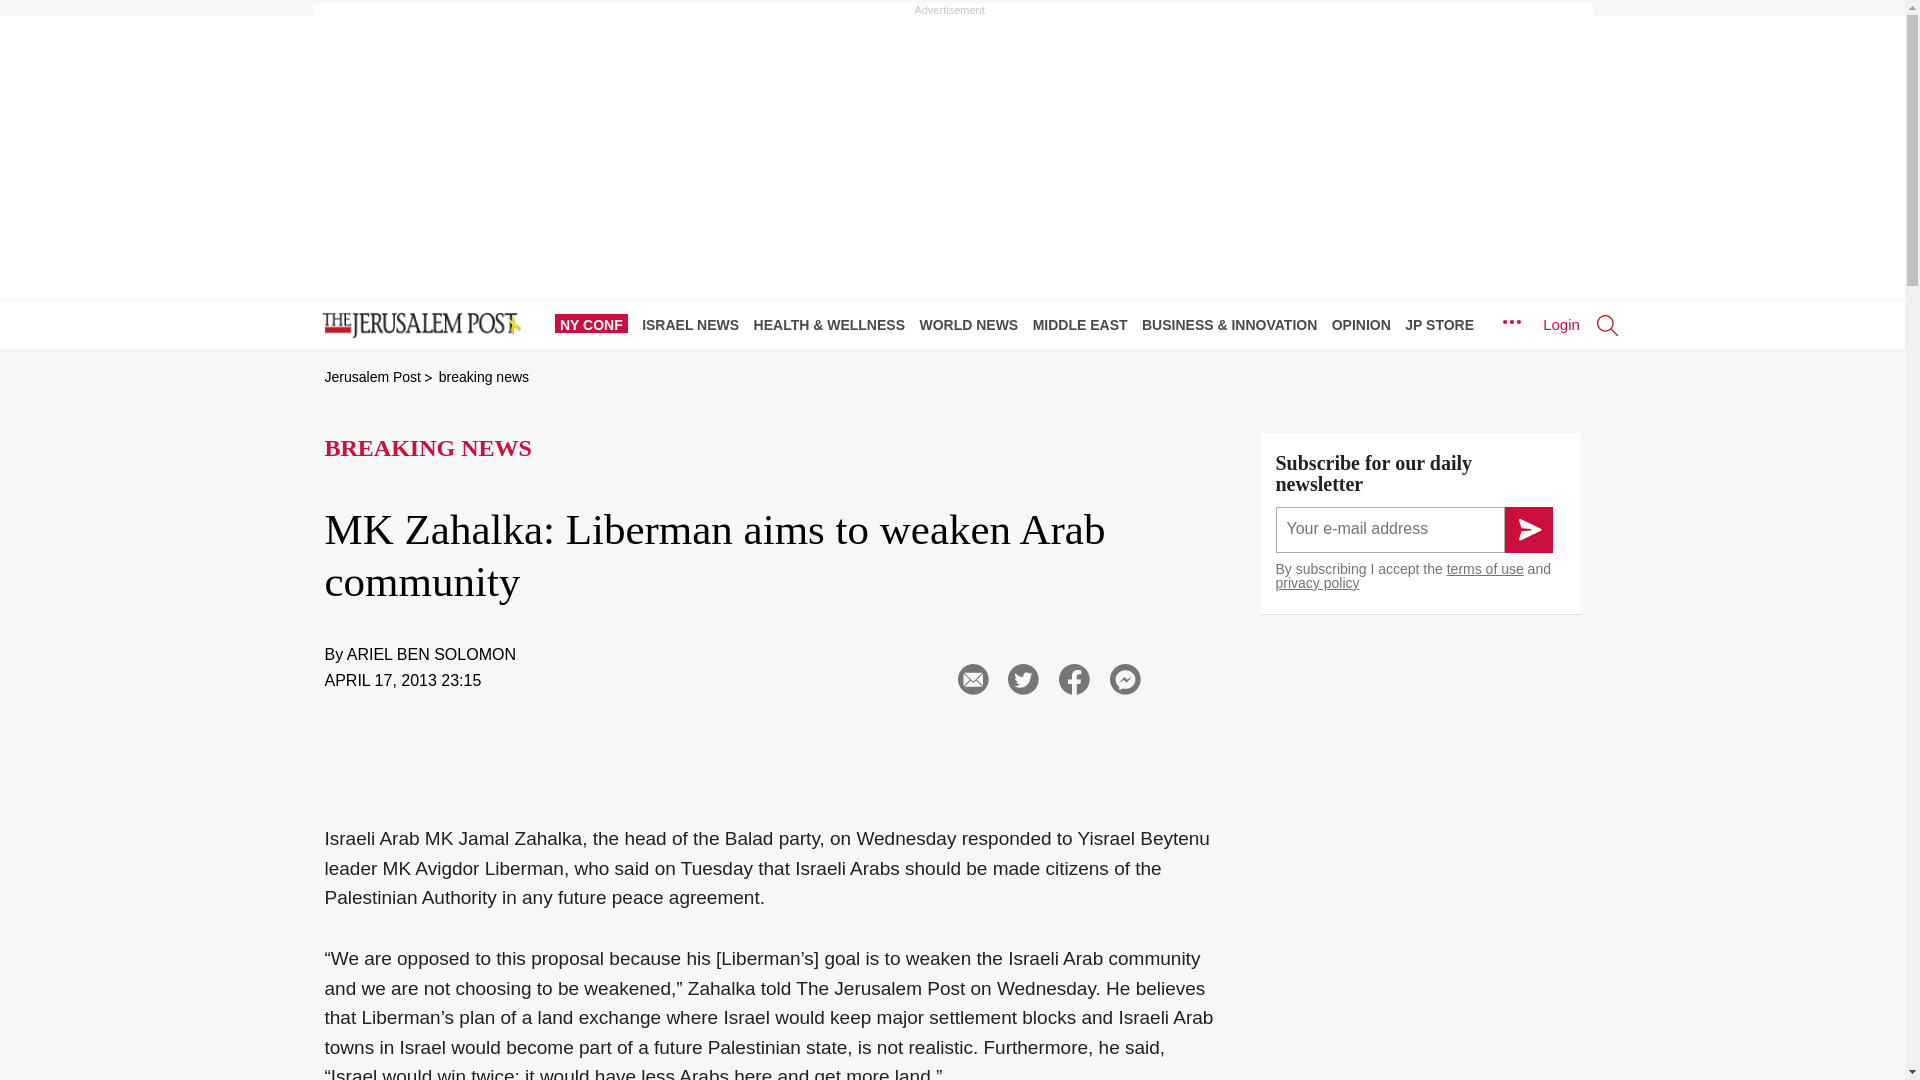 The width and height of the screenshot is (1920, 1080). What do you see at coordinates (432, 654) in the screenshot?
I see `ARIEL BEN SOLOMON` at bounding box center [432, 654].